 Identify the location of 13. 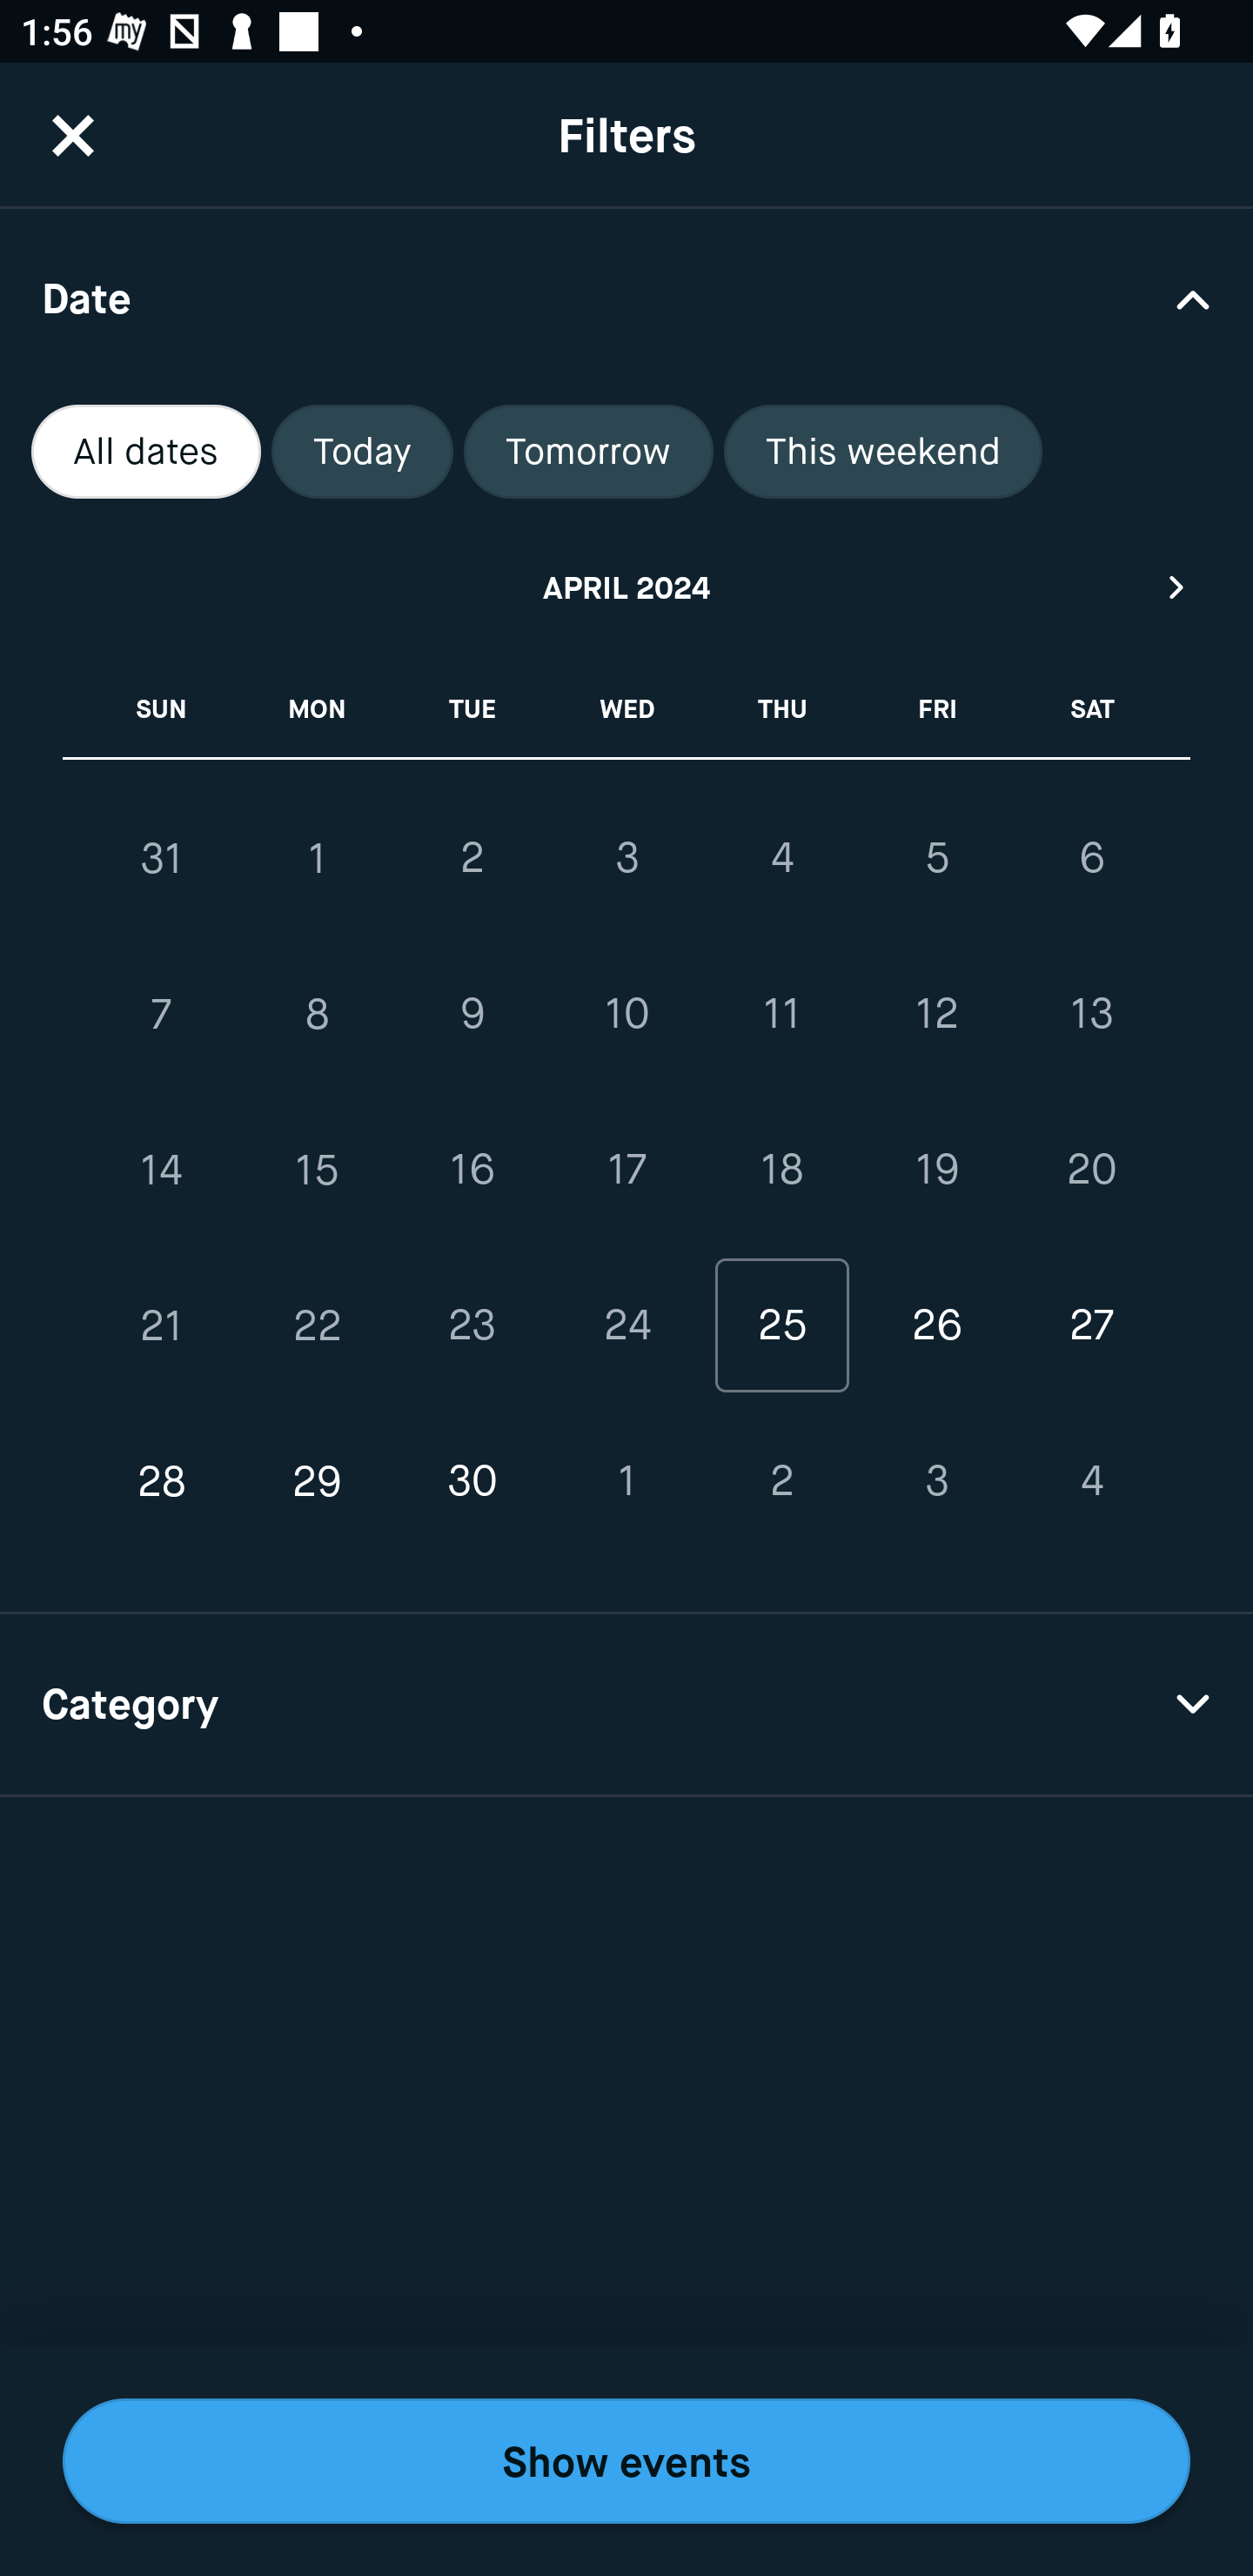
(1091, 1015).